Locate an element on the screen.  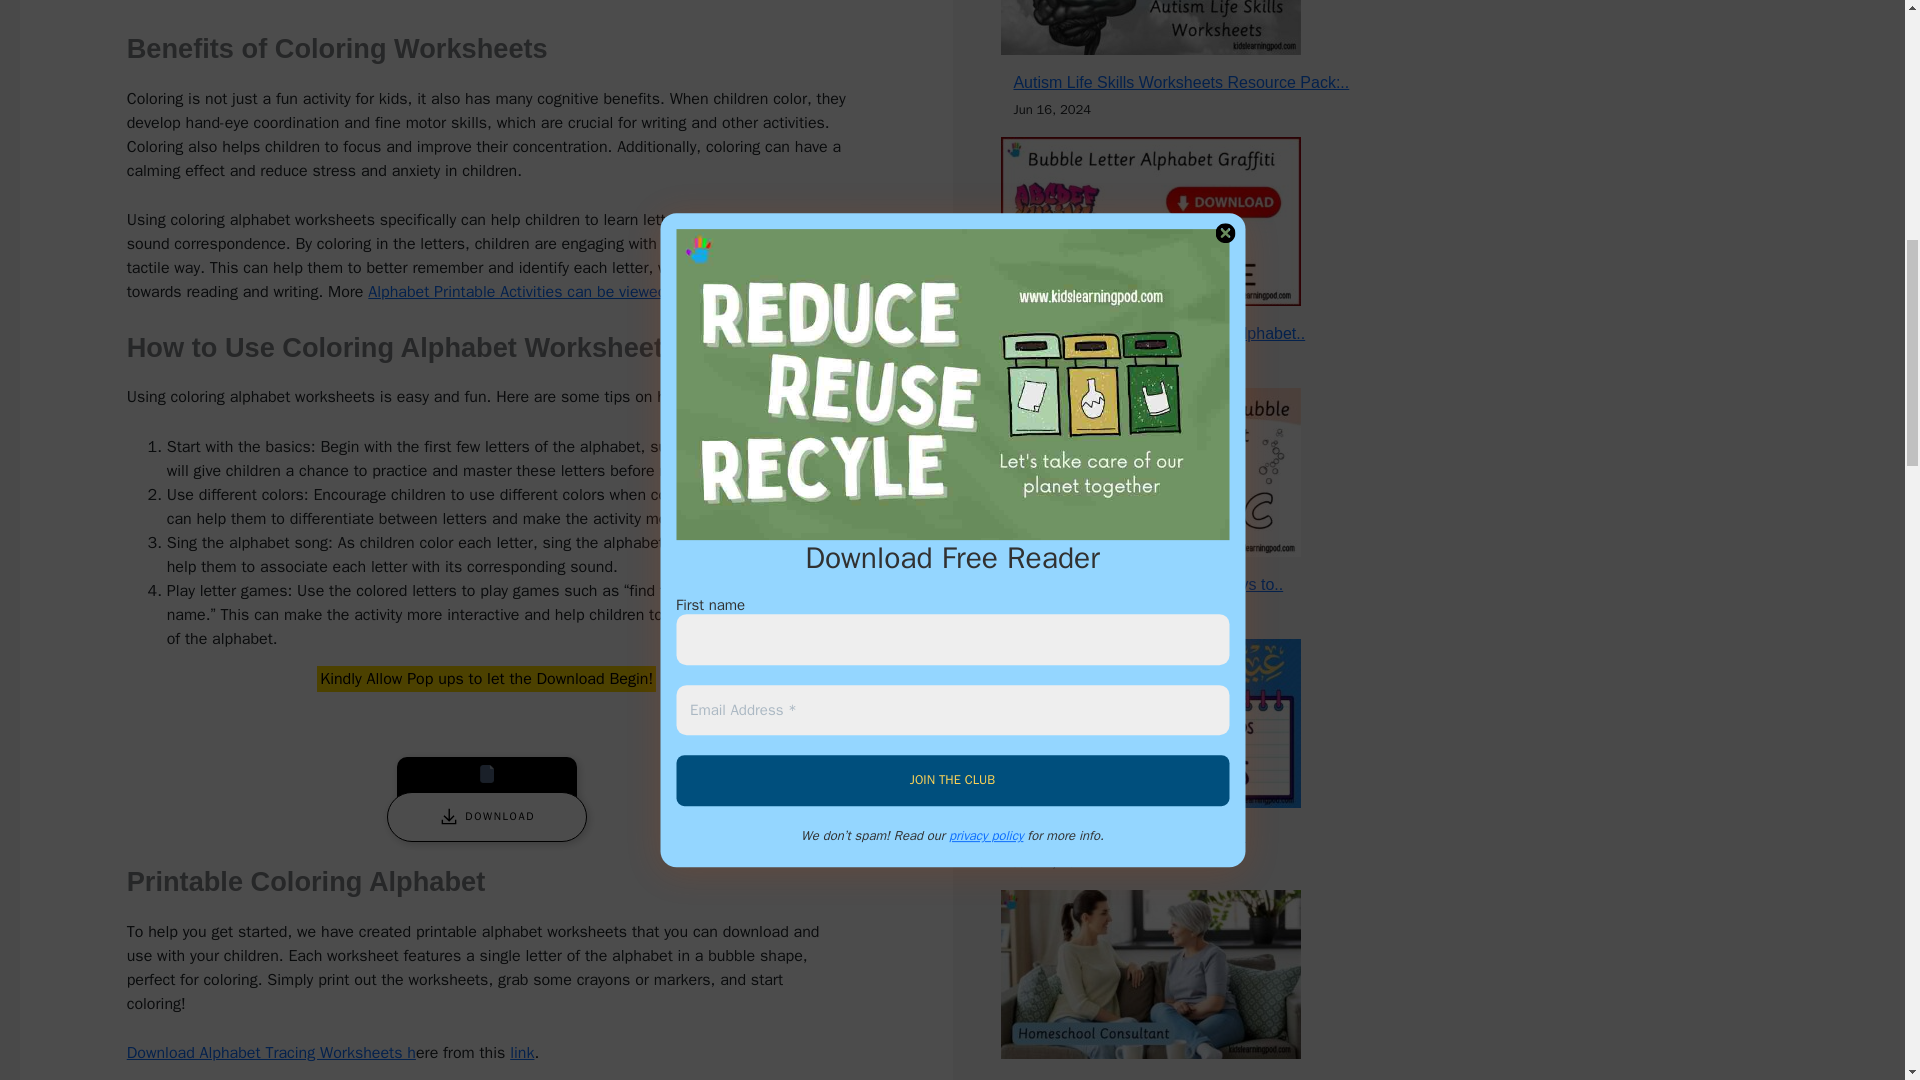
DOWNLOAD is located at coordinates (487, 816).